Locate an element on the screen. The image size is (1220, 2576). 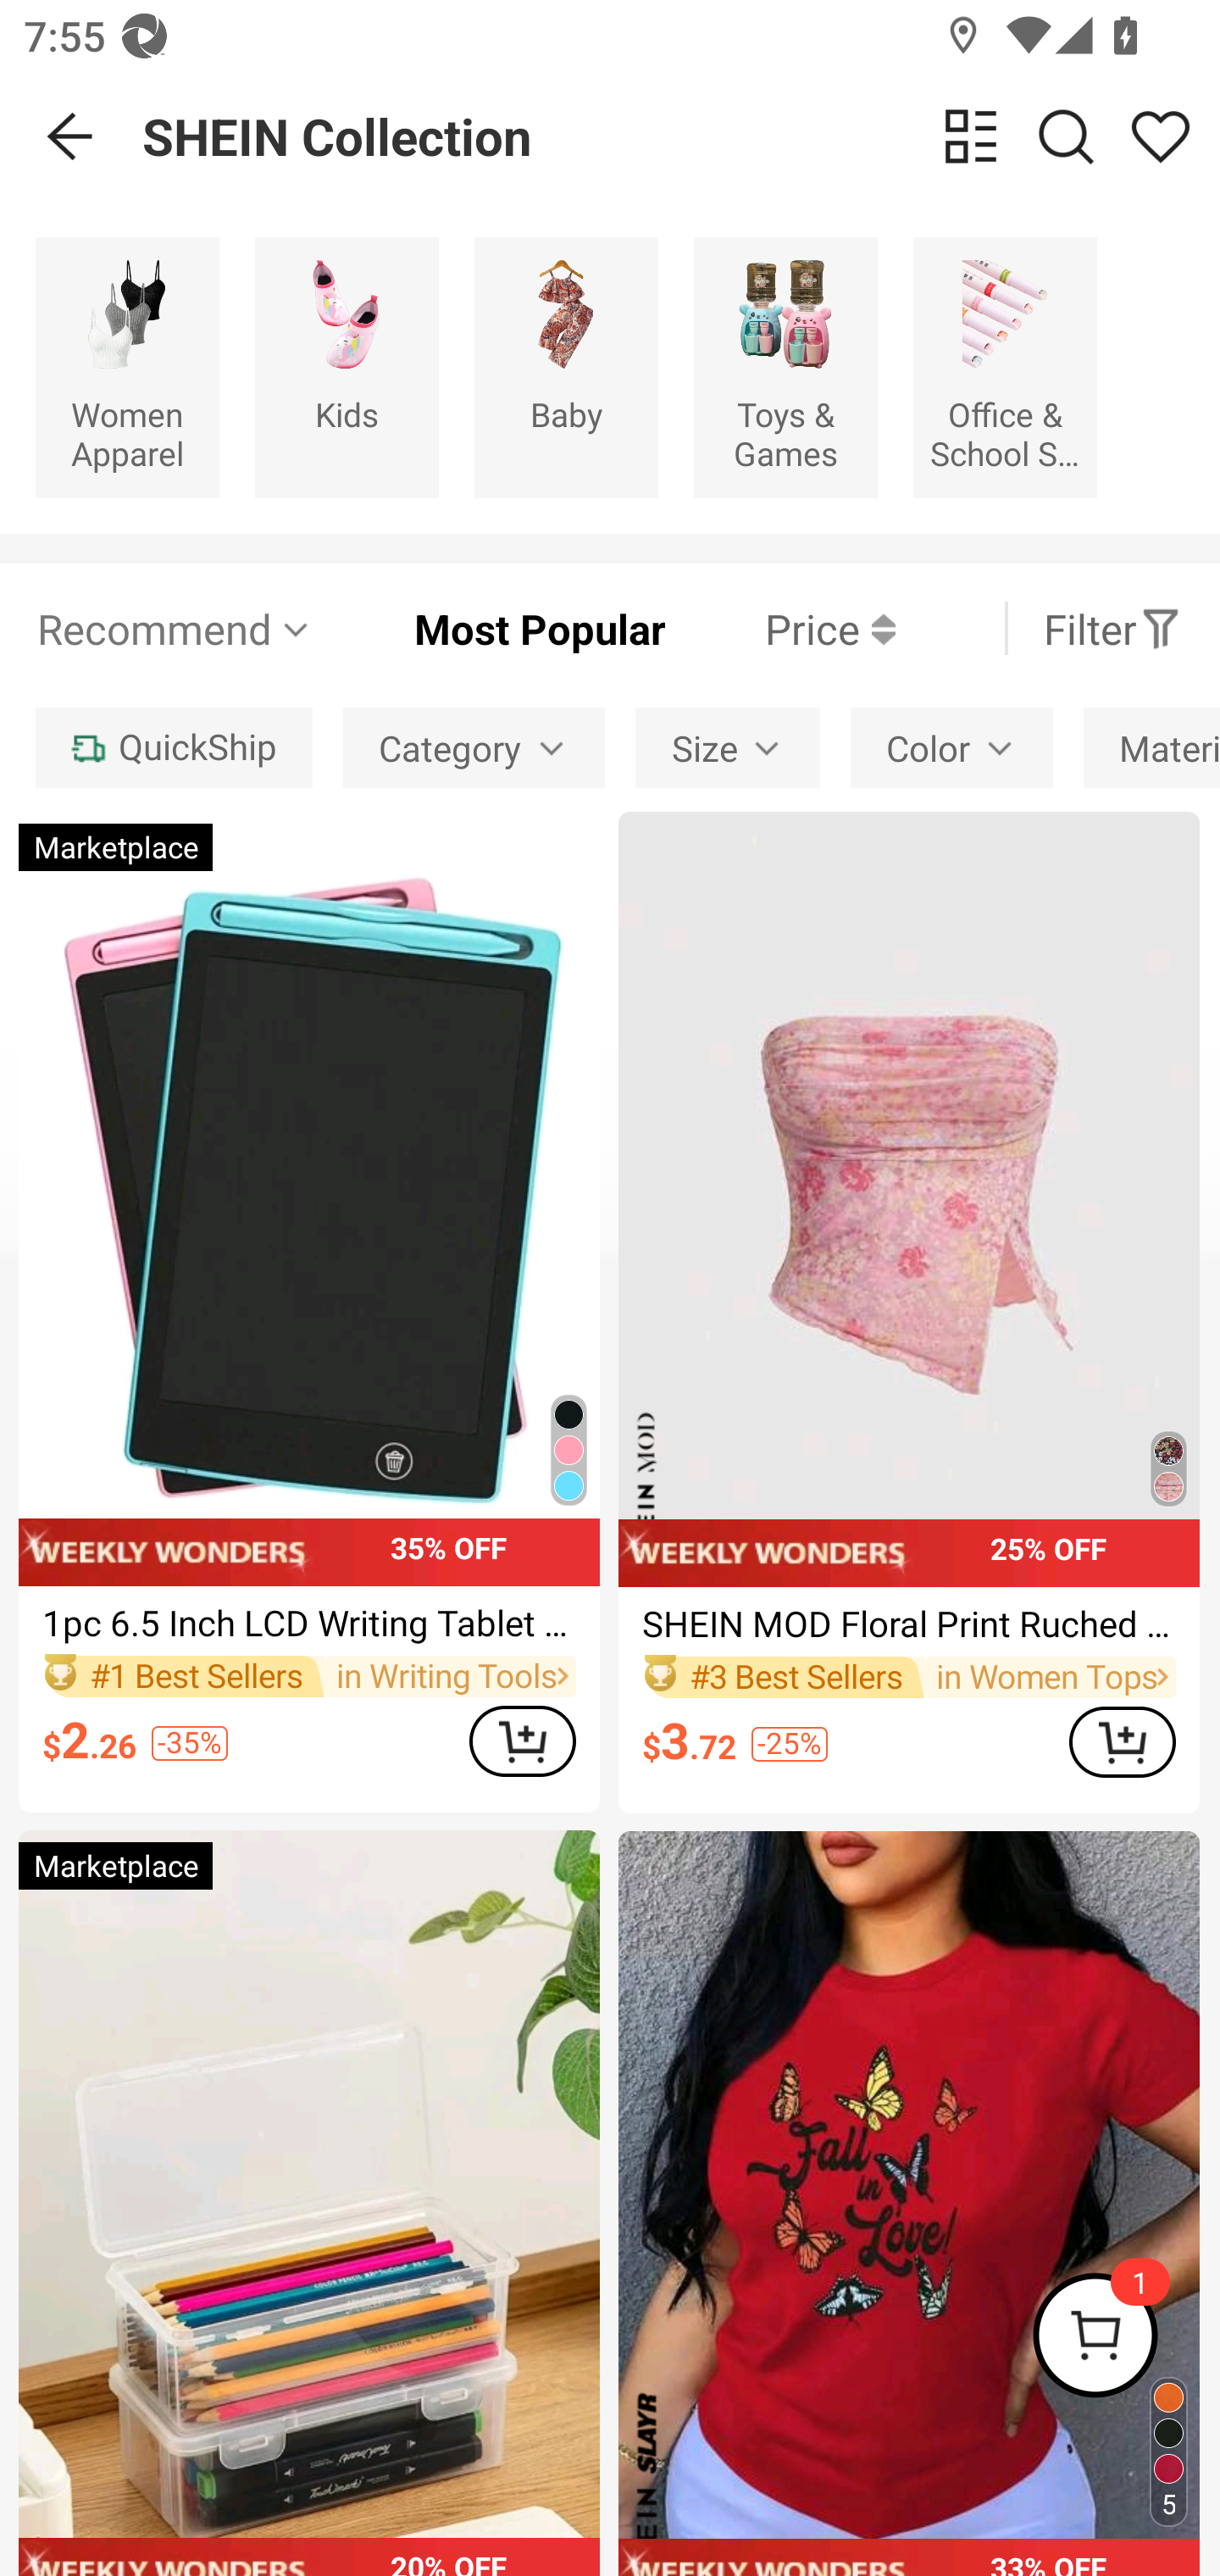
Women Apparel is located at coordinates (127, 366).